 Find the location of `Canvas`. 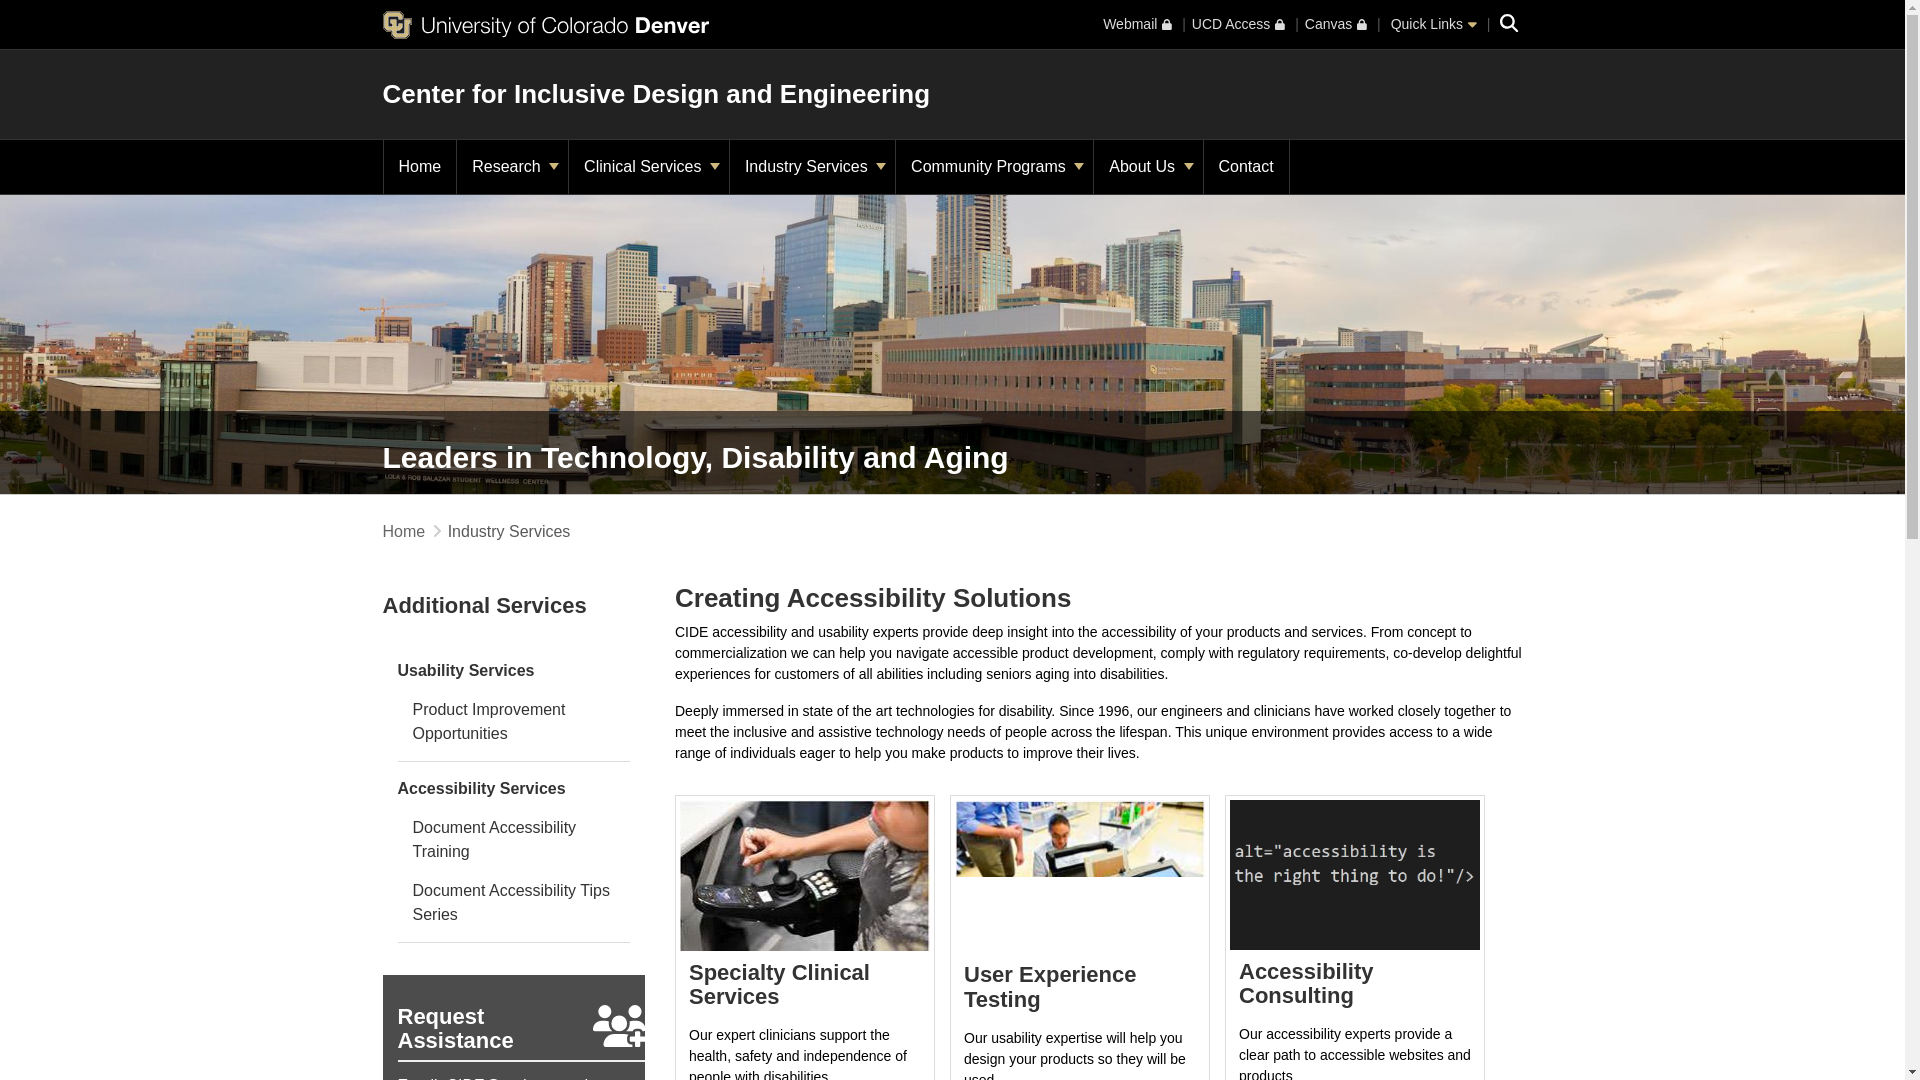

Canvas is located at coordinates (1336, 24).